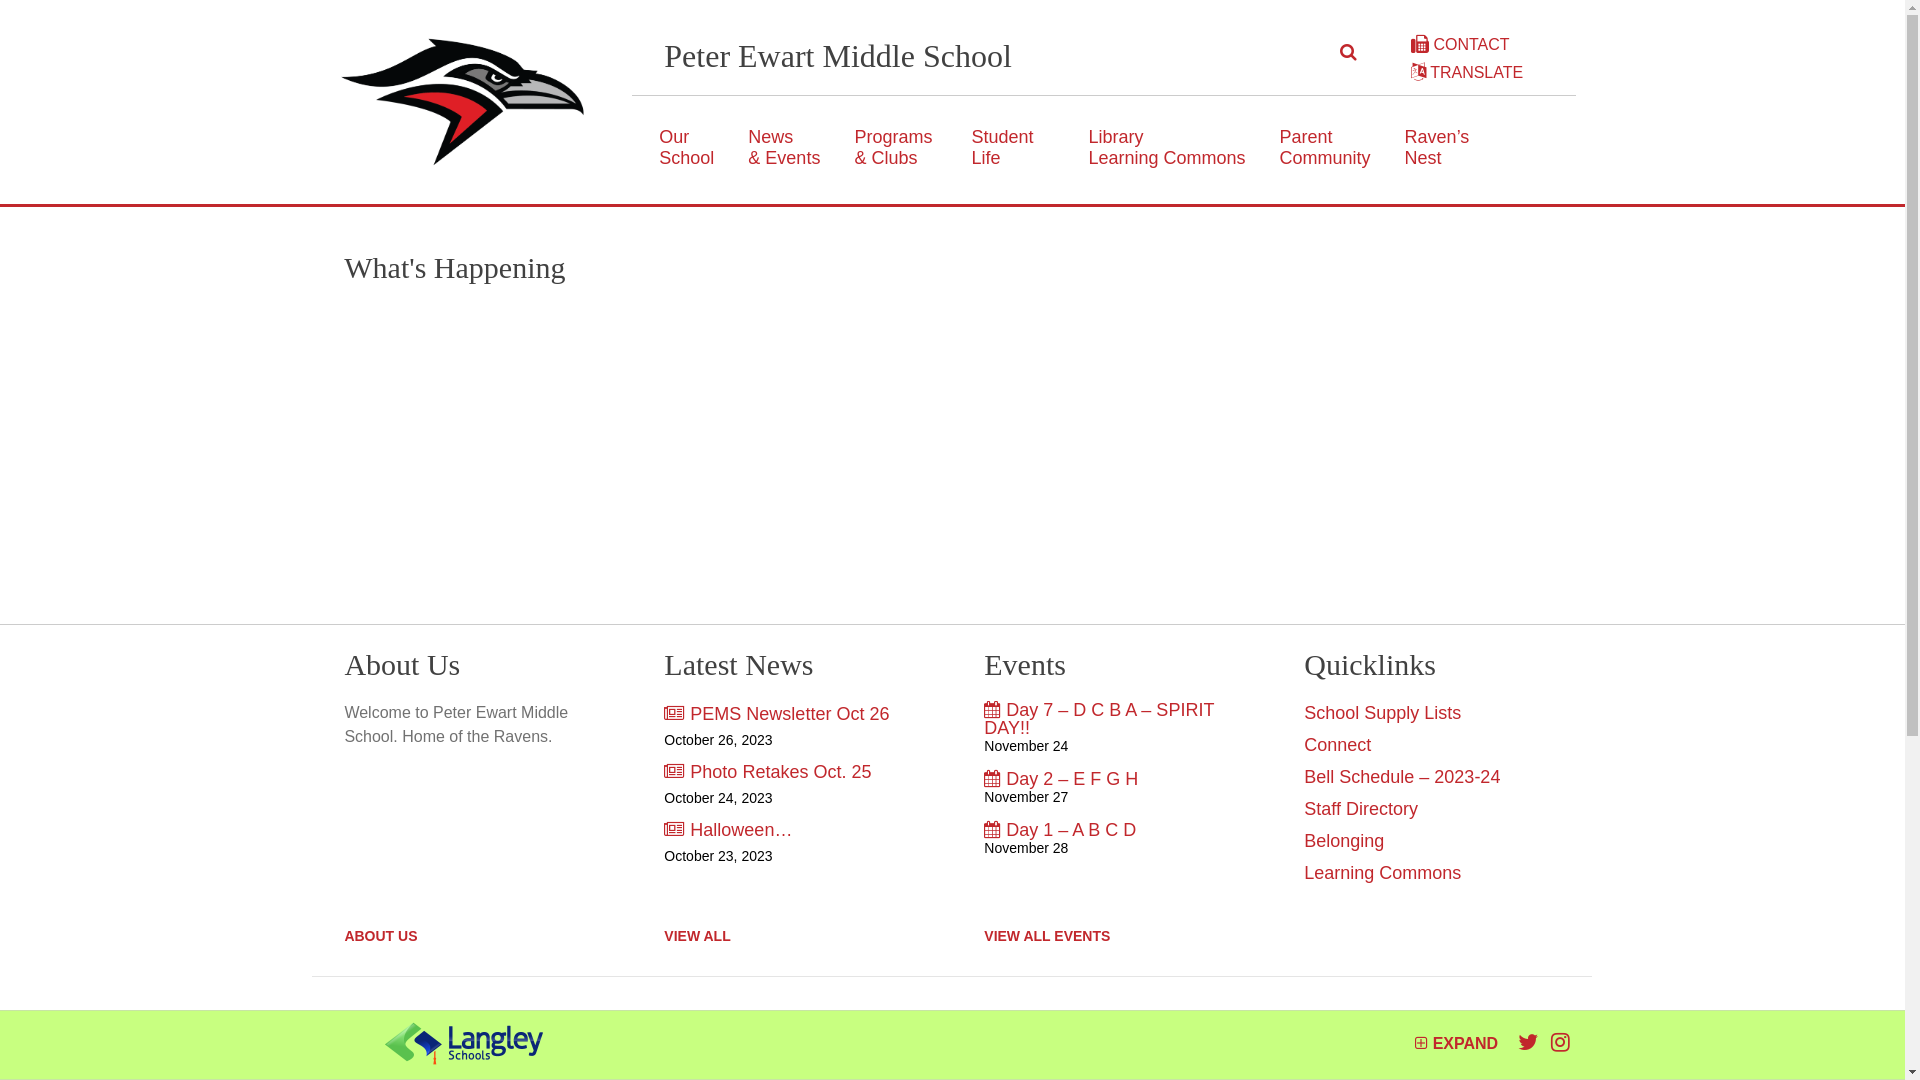 Image resolution: width=1920 pixels, height=1080 pixels. I want to click on Belonging, so click(1344, 841).